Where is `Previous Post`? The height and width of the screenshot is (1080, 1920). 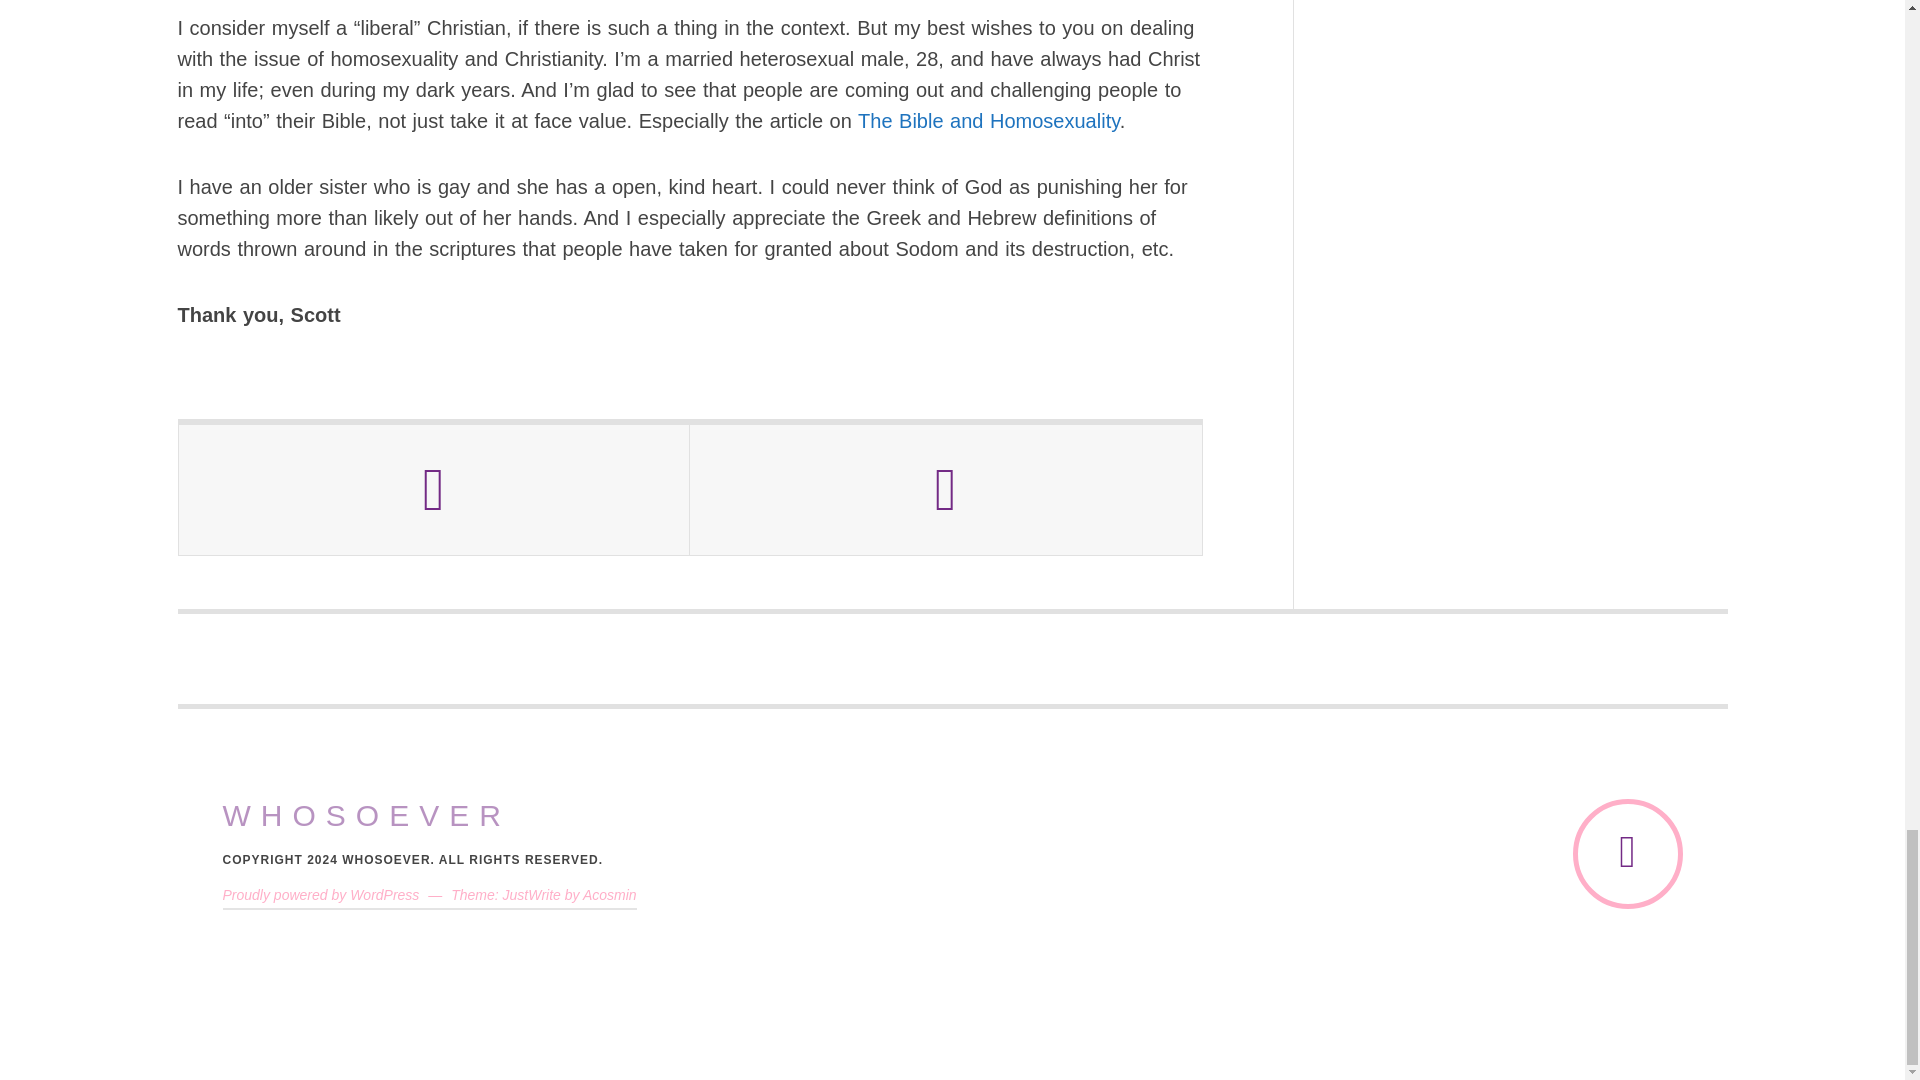 Previous Post is located at coordinates (434, 490).